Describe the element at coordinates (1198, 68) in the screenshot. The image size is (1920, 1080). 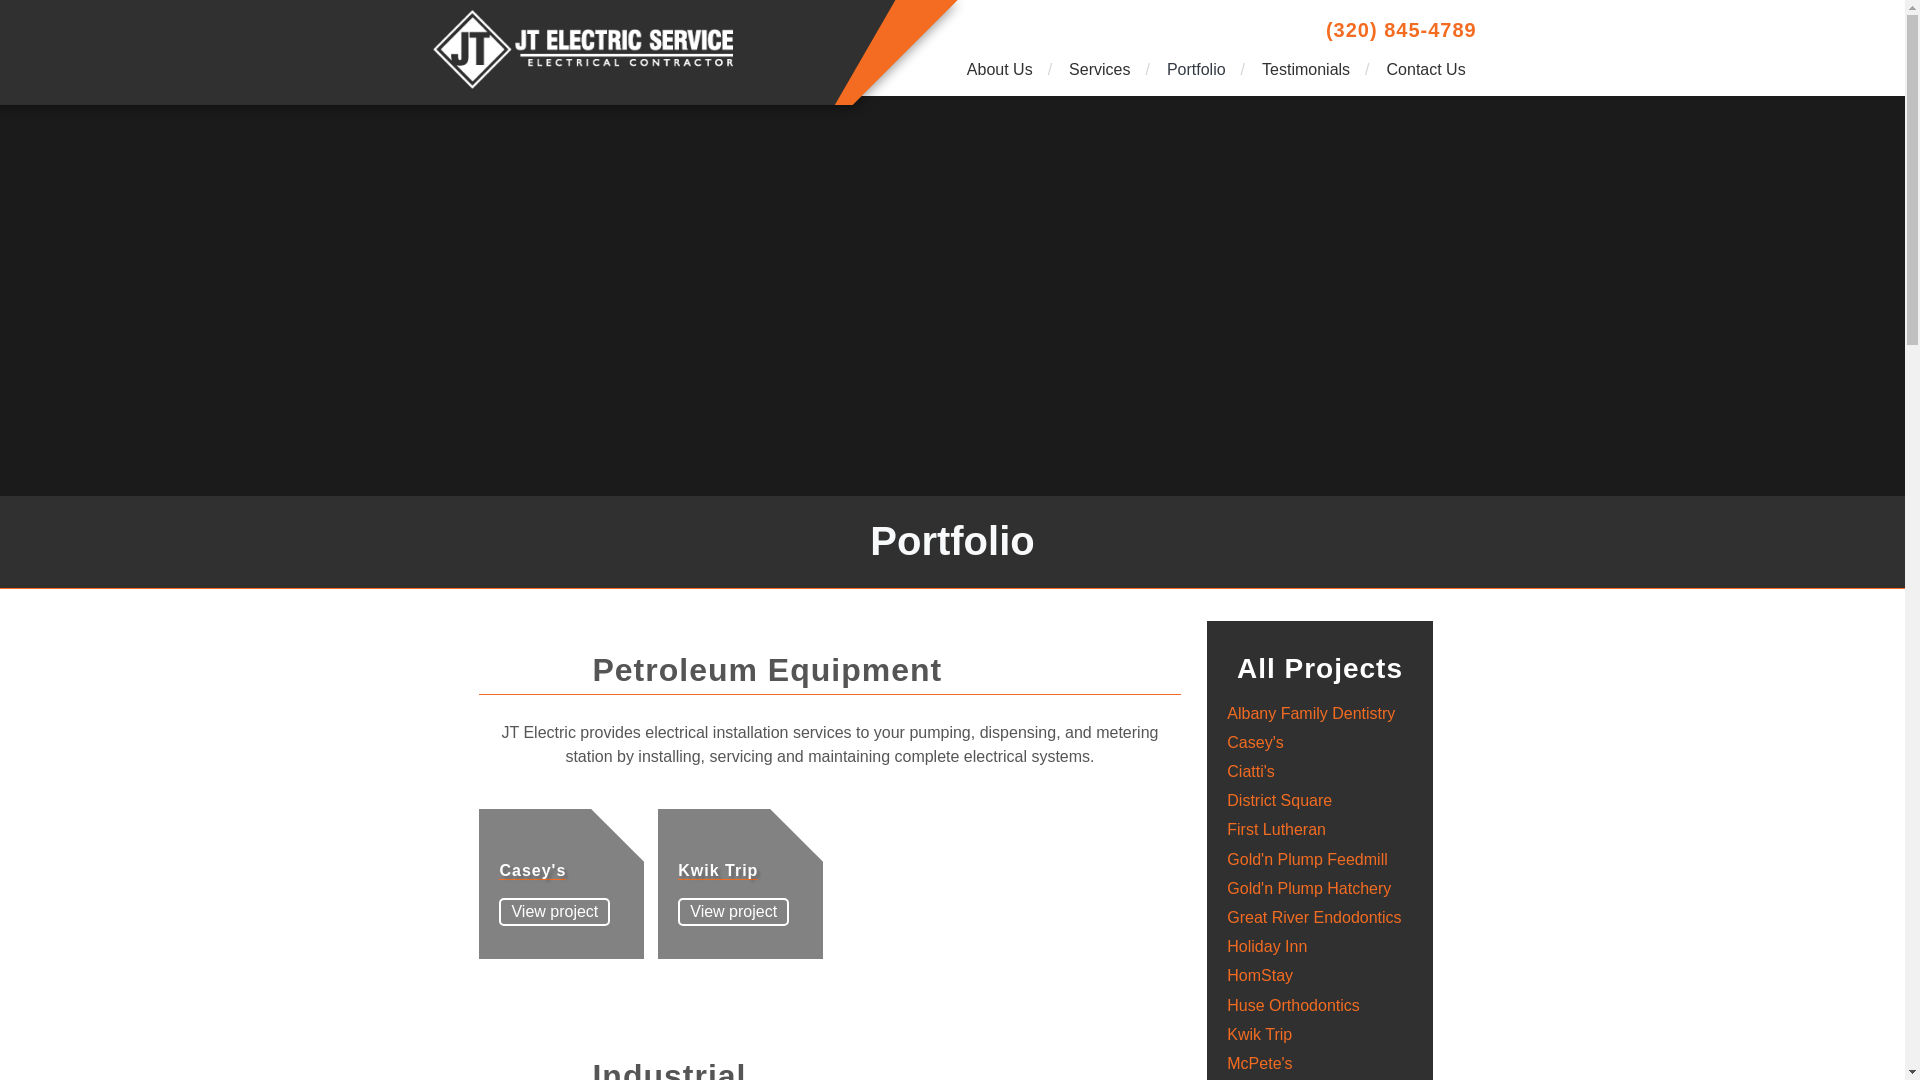
I see `Portfolio` at that location.